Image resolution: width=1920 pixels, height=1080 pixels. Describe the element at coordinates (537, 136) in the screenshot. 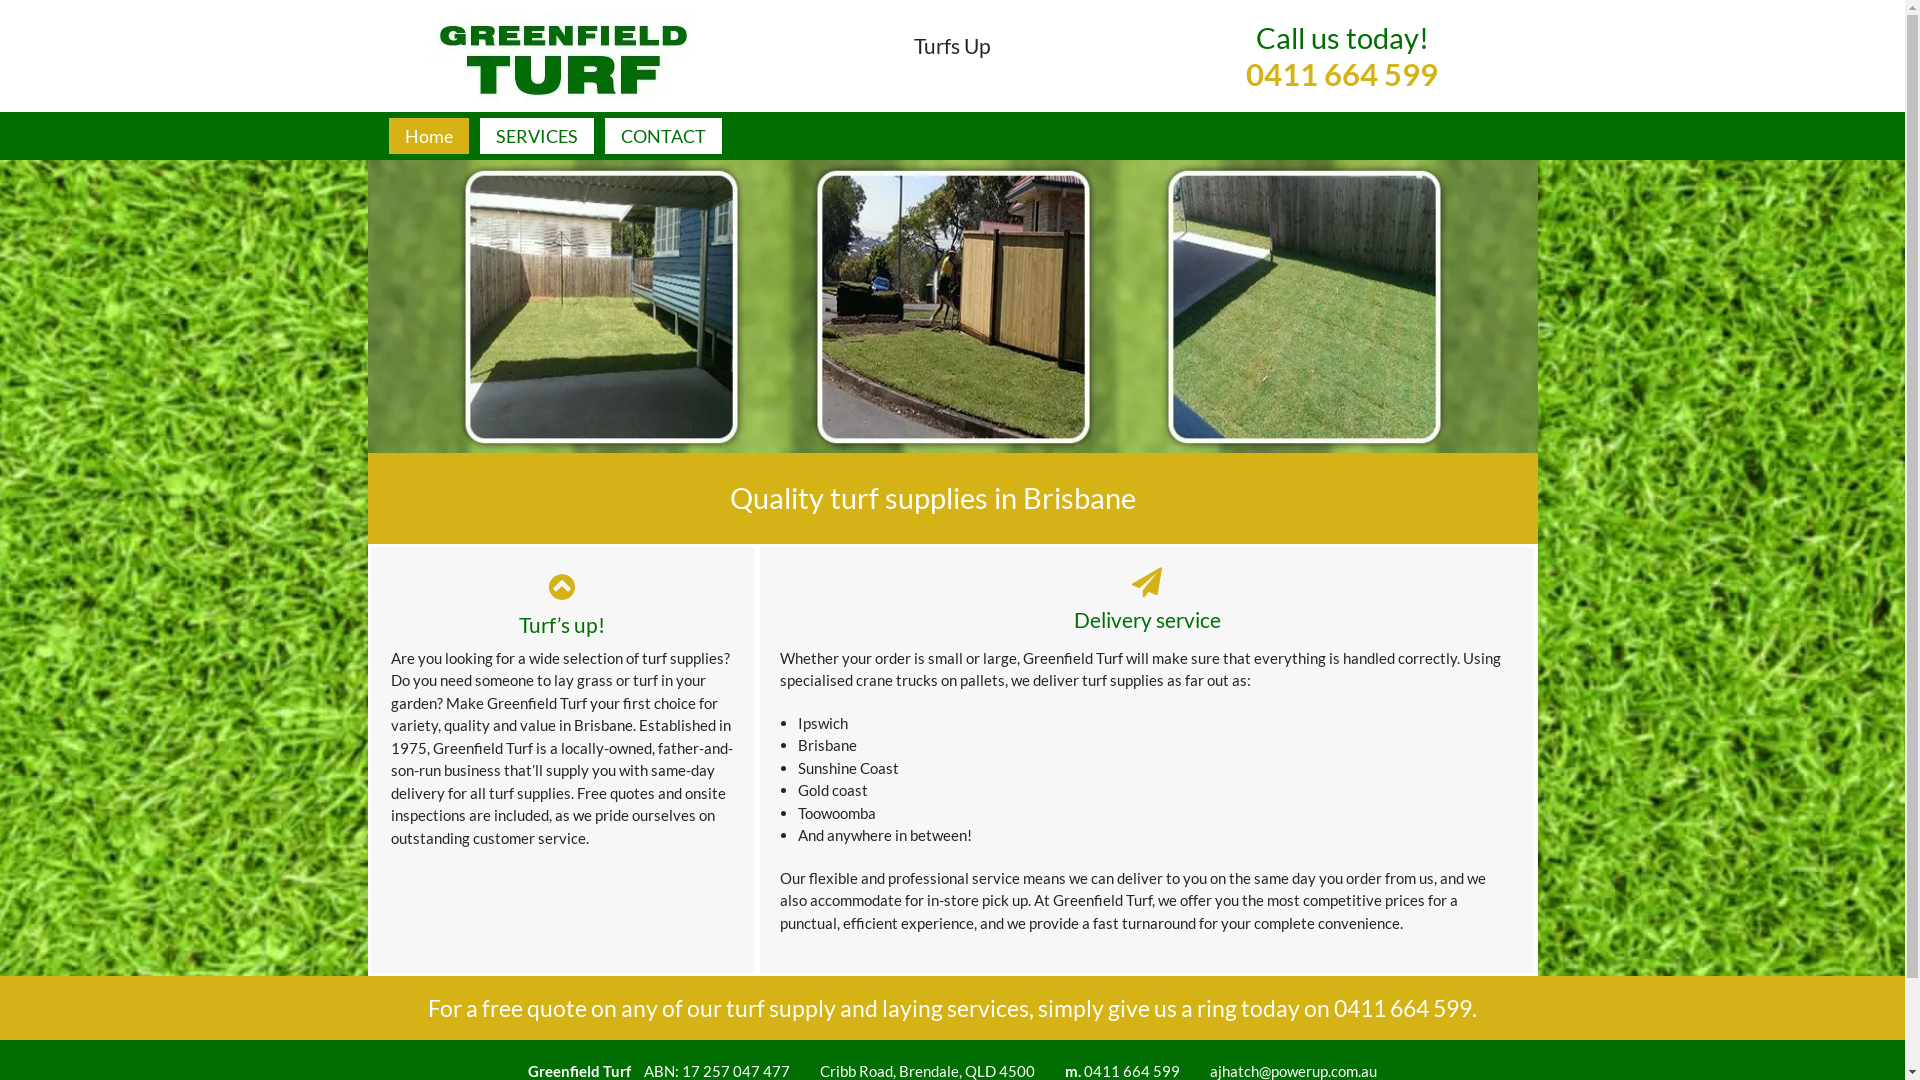

I see `SERVICES` at that location.